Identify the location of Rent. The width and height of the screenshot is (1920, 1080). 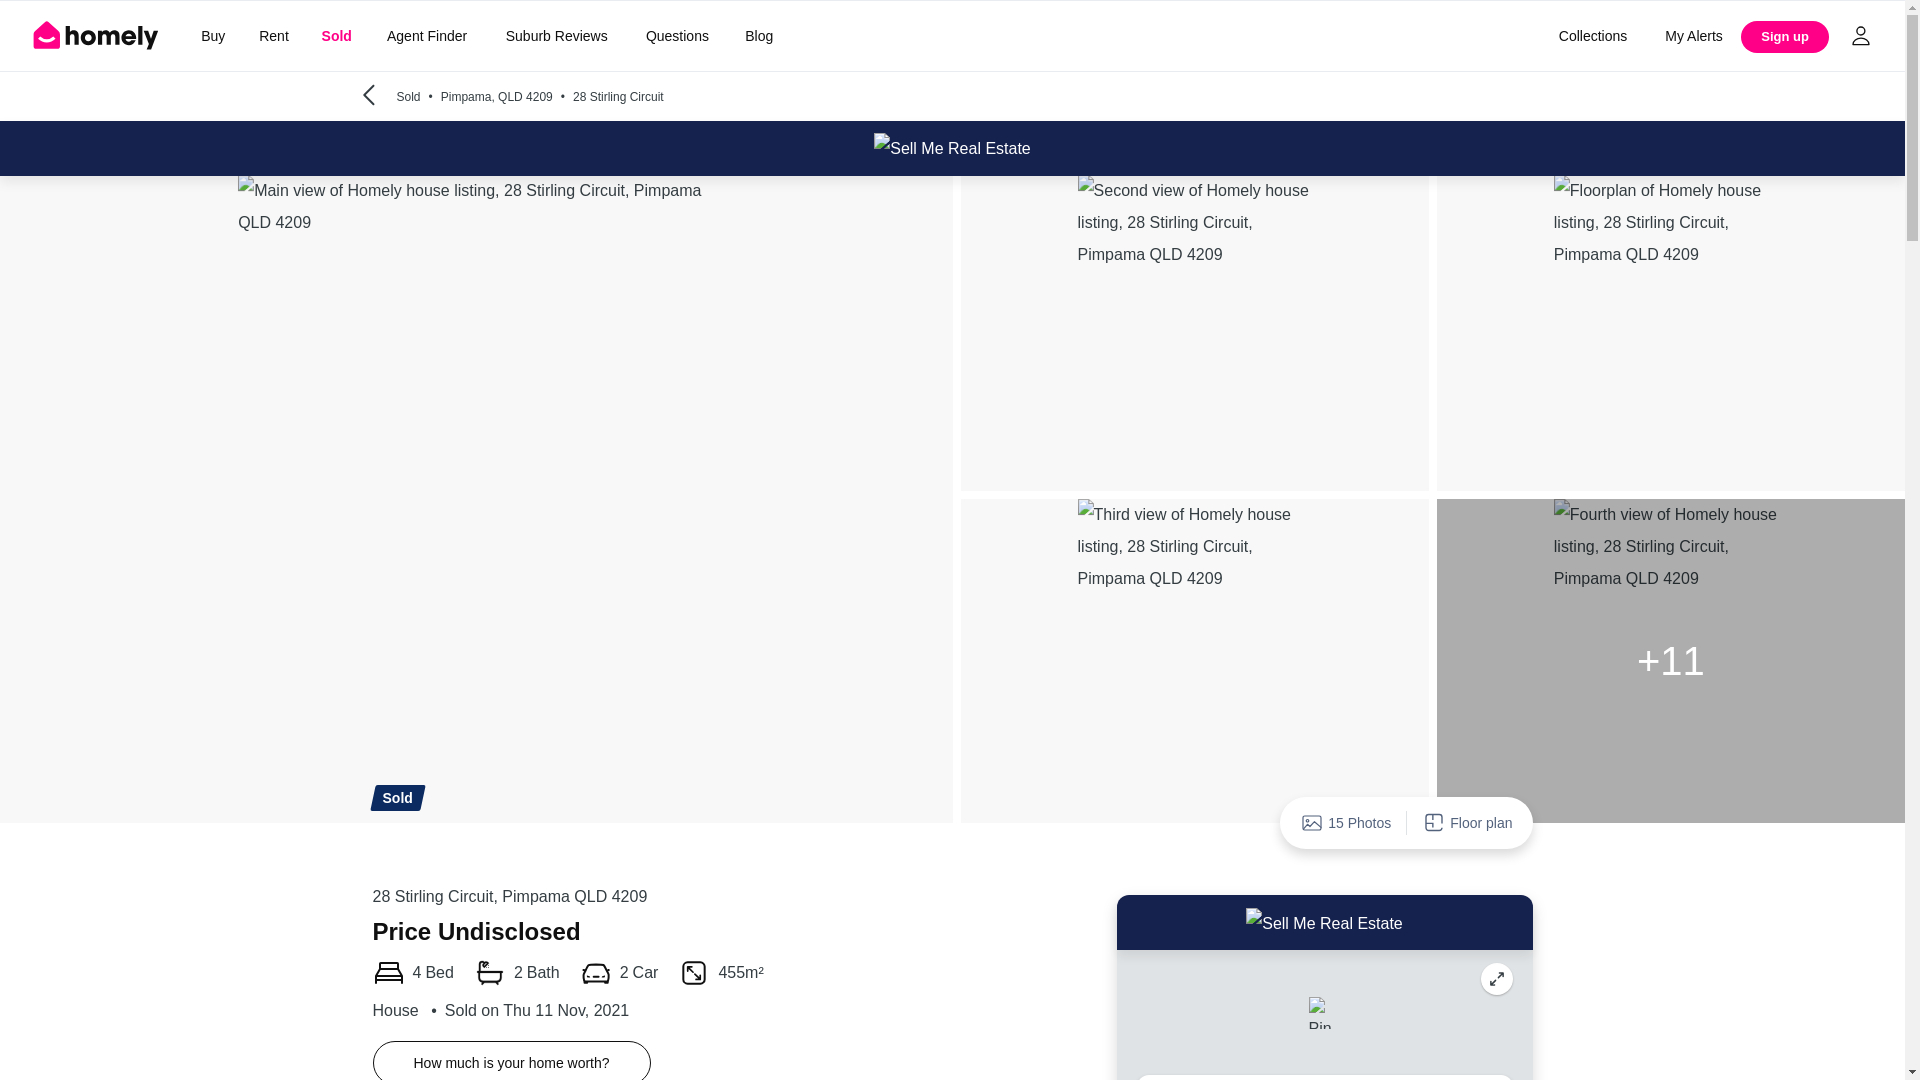
(273, 36).